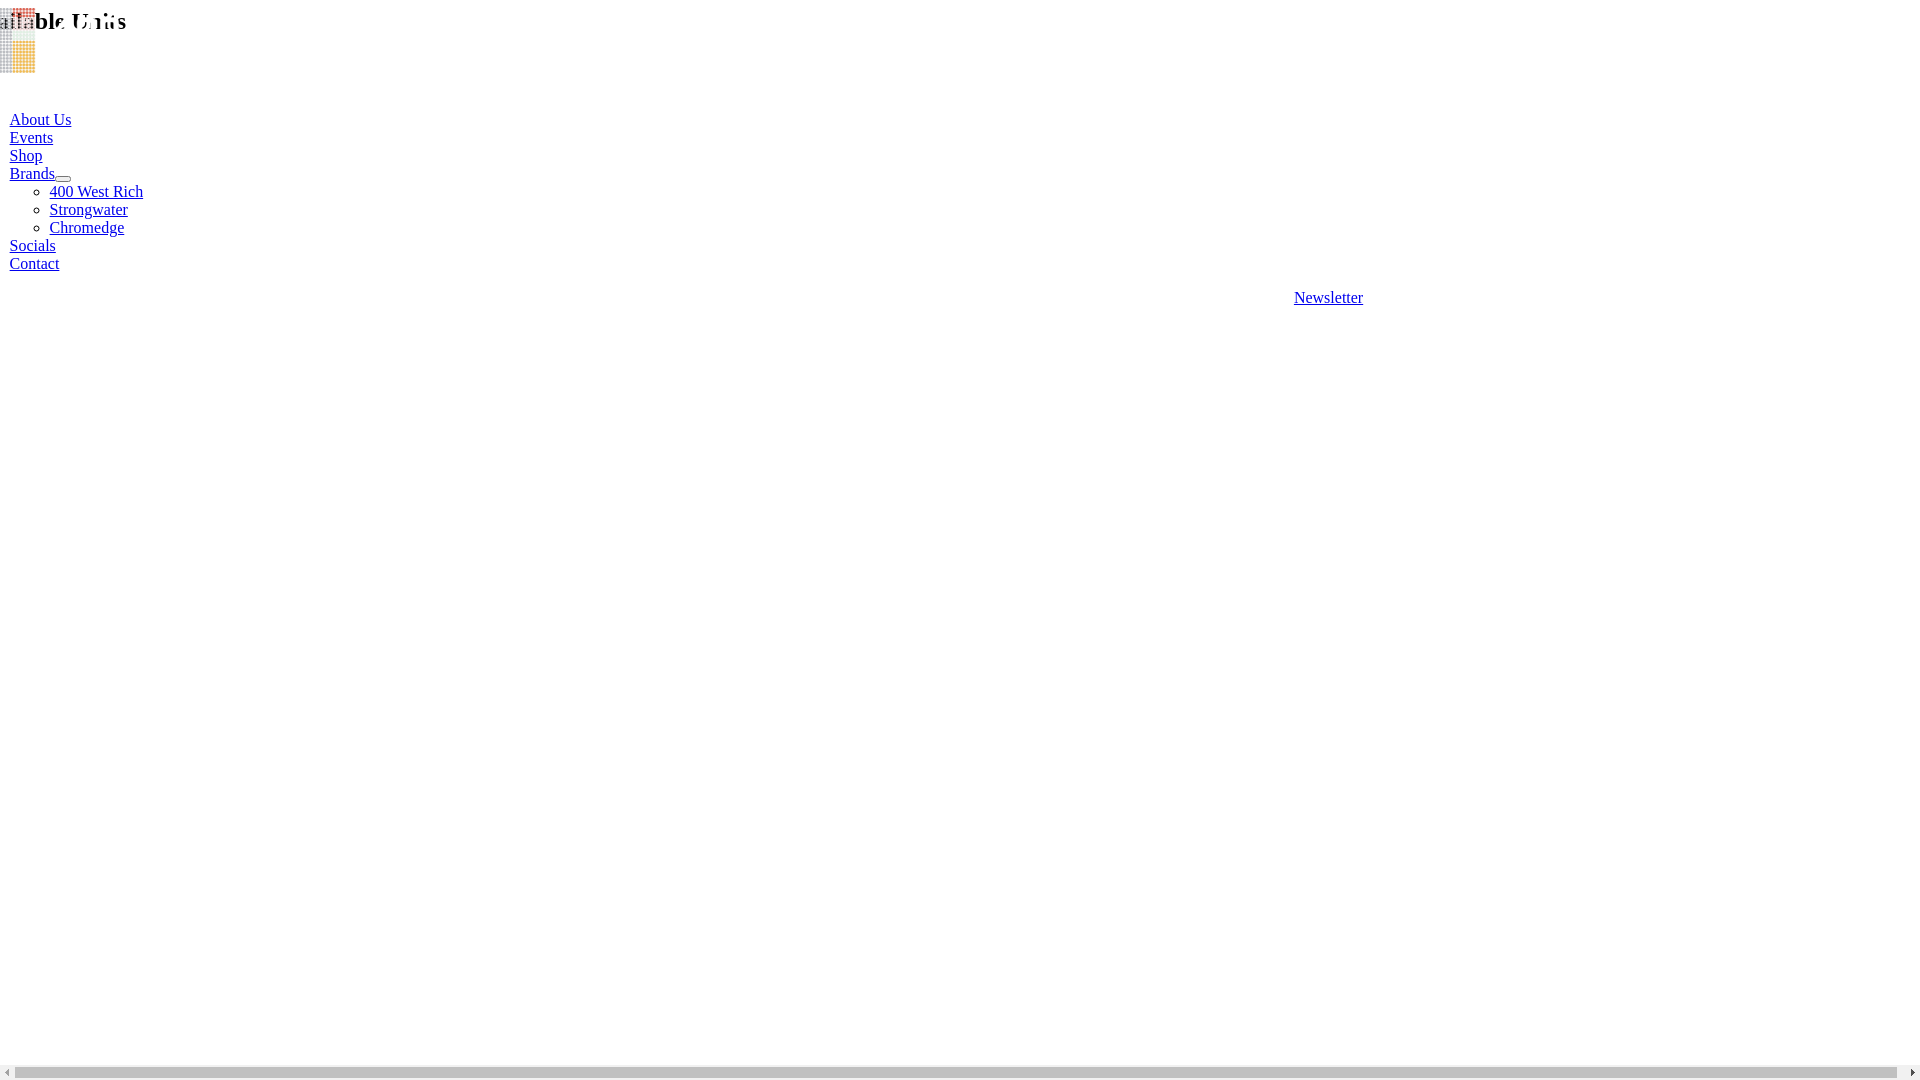 This screenshot has height=1080, width=1920. I want to click on Shop, so click(26, 156).